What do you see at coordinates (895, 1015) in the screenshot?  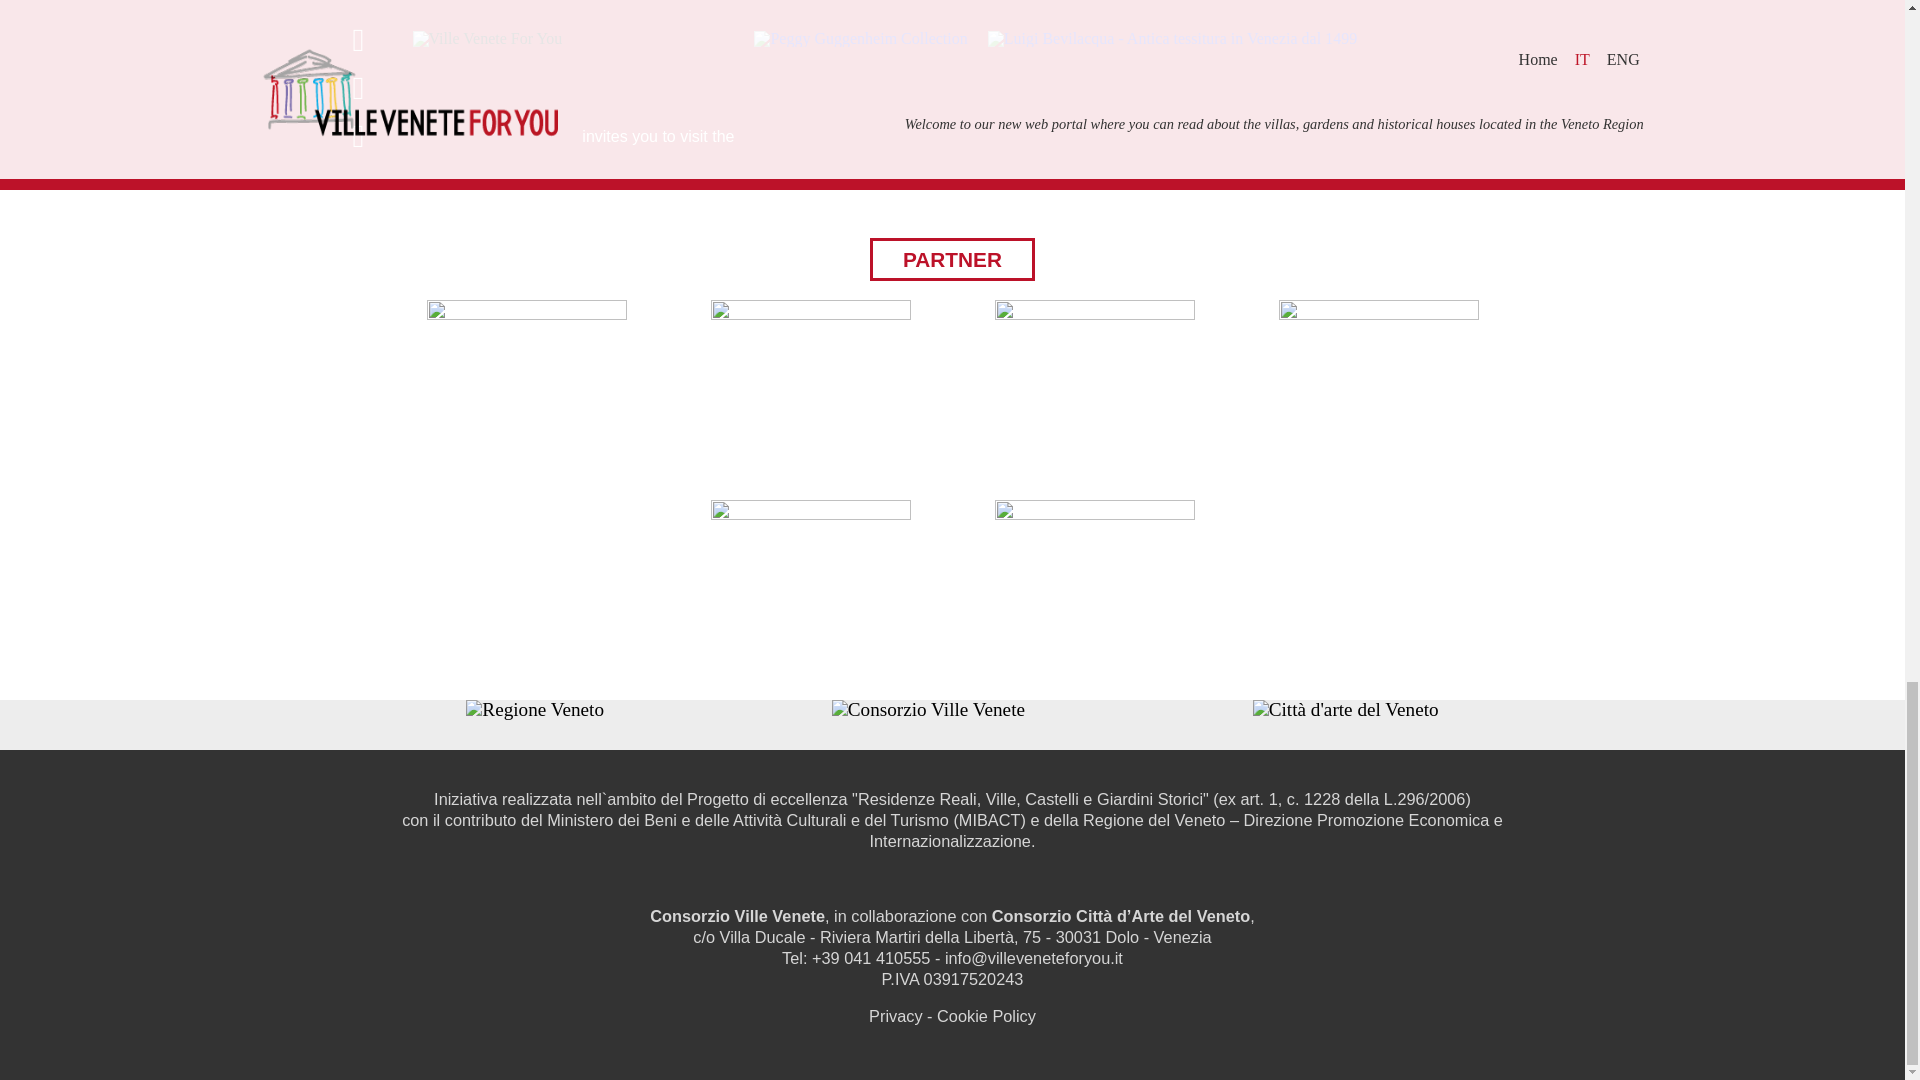 I see `Privacy` at bounding box center [895, 1015].